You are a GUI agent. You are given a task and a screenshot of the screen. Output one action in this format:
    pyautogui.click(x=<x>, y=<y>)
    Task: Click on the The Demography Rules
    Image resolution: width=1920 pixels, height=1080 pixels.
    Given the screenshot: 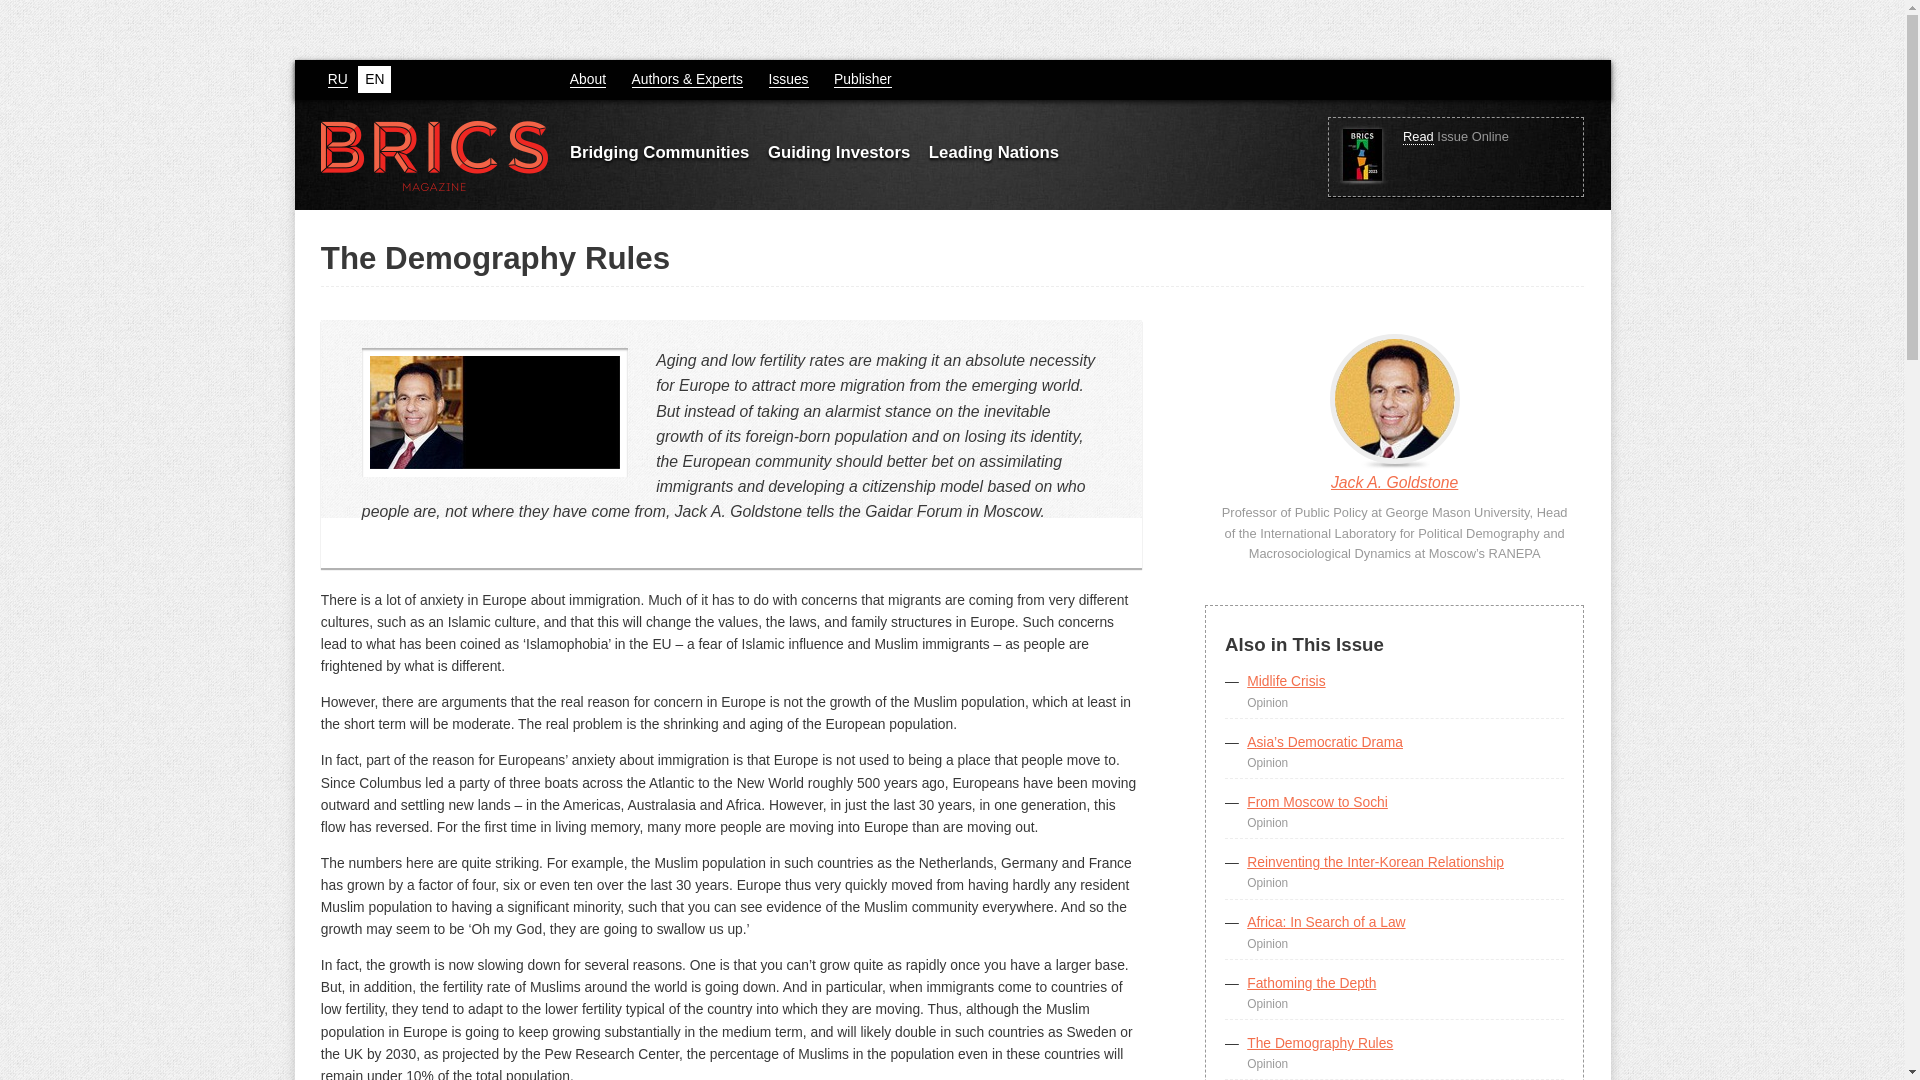 What is the action you would take?
    pyautogui.click(x=1320, y=1042)
    